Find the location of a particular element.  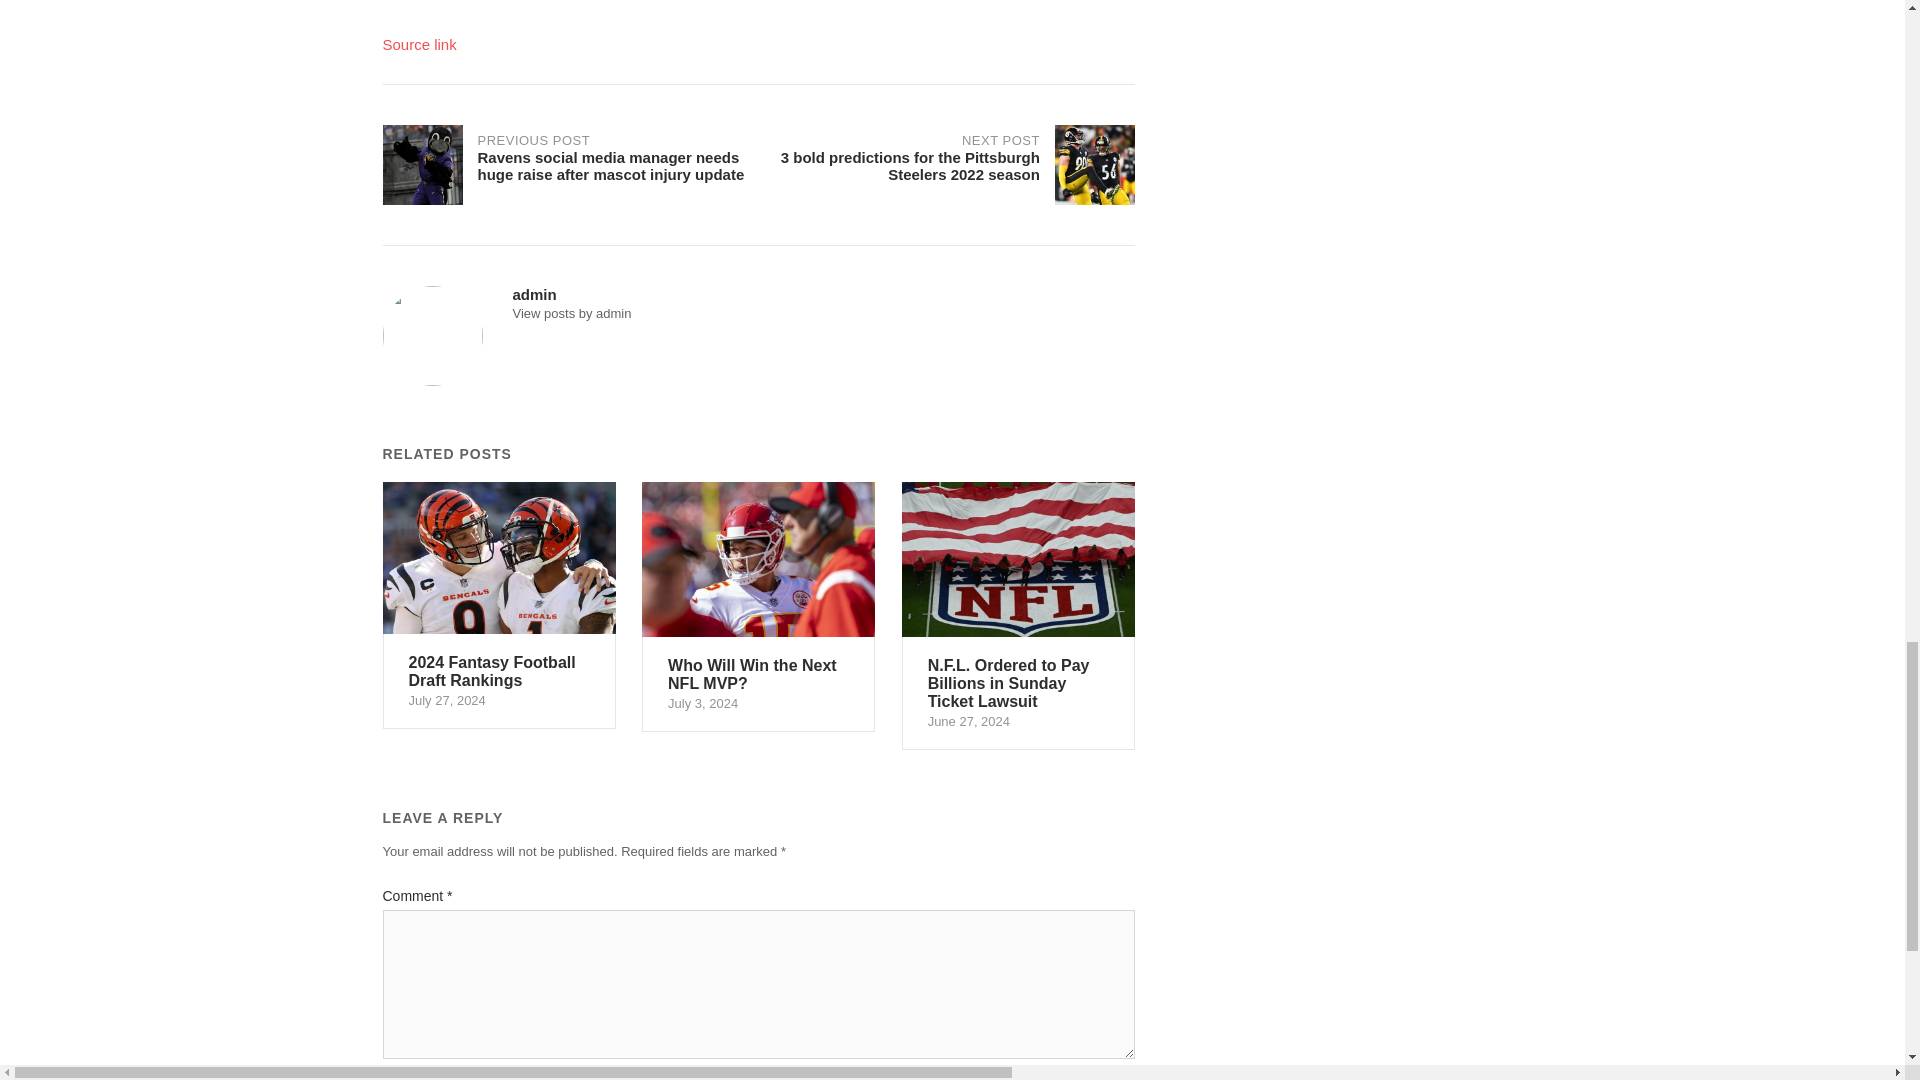

2024 Fantasy Football Draft Rankings is located at coordinates (758, 606).